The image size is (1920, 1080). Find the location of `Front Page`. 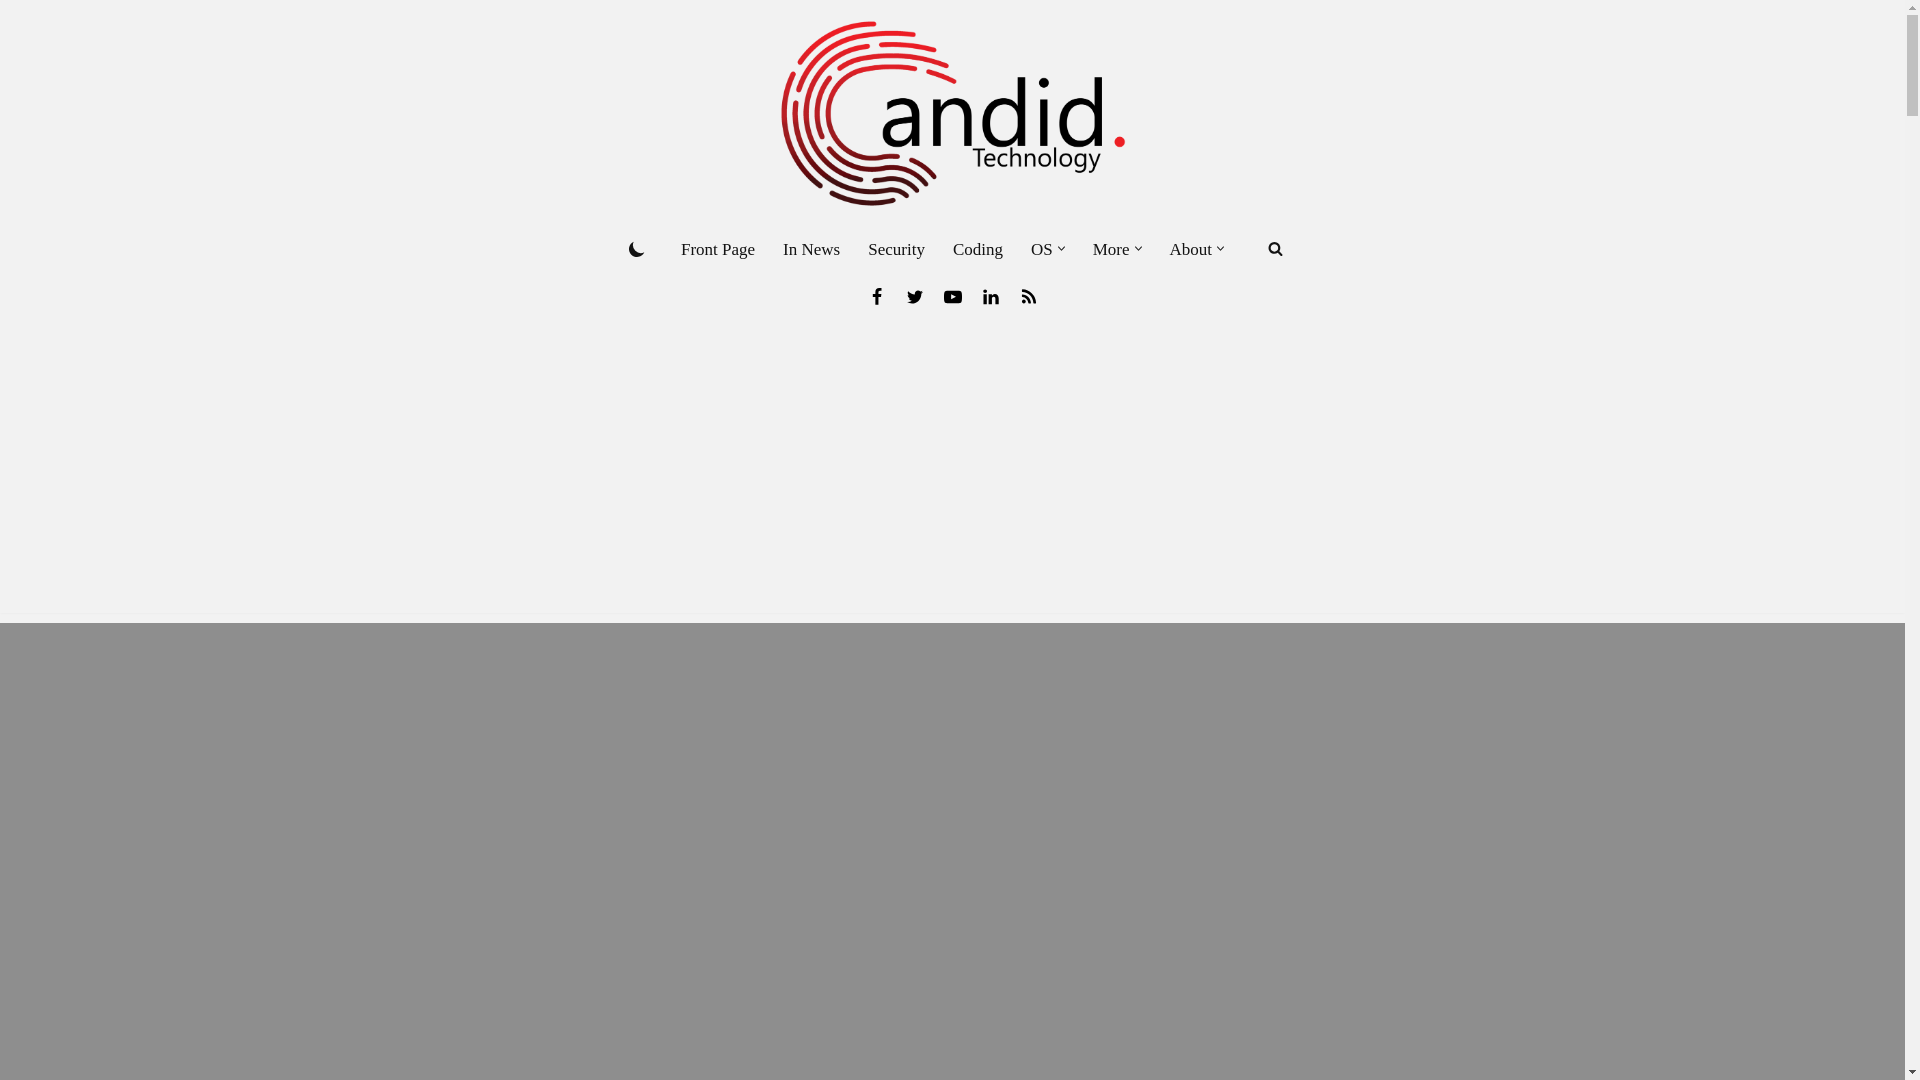

Front Page is located at coordinates (718, 249).